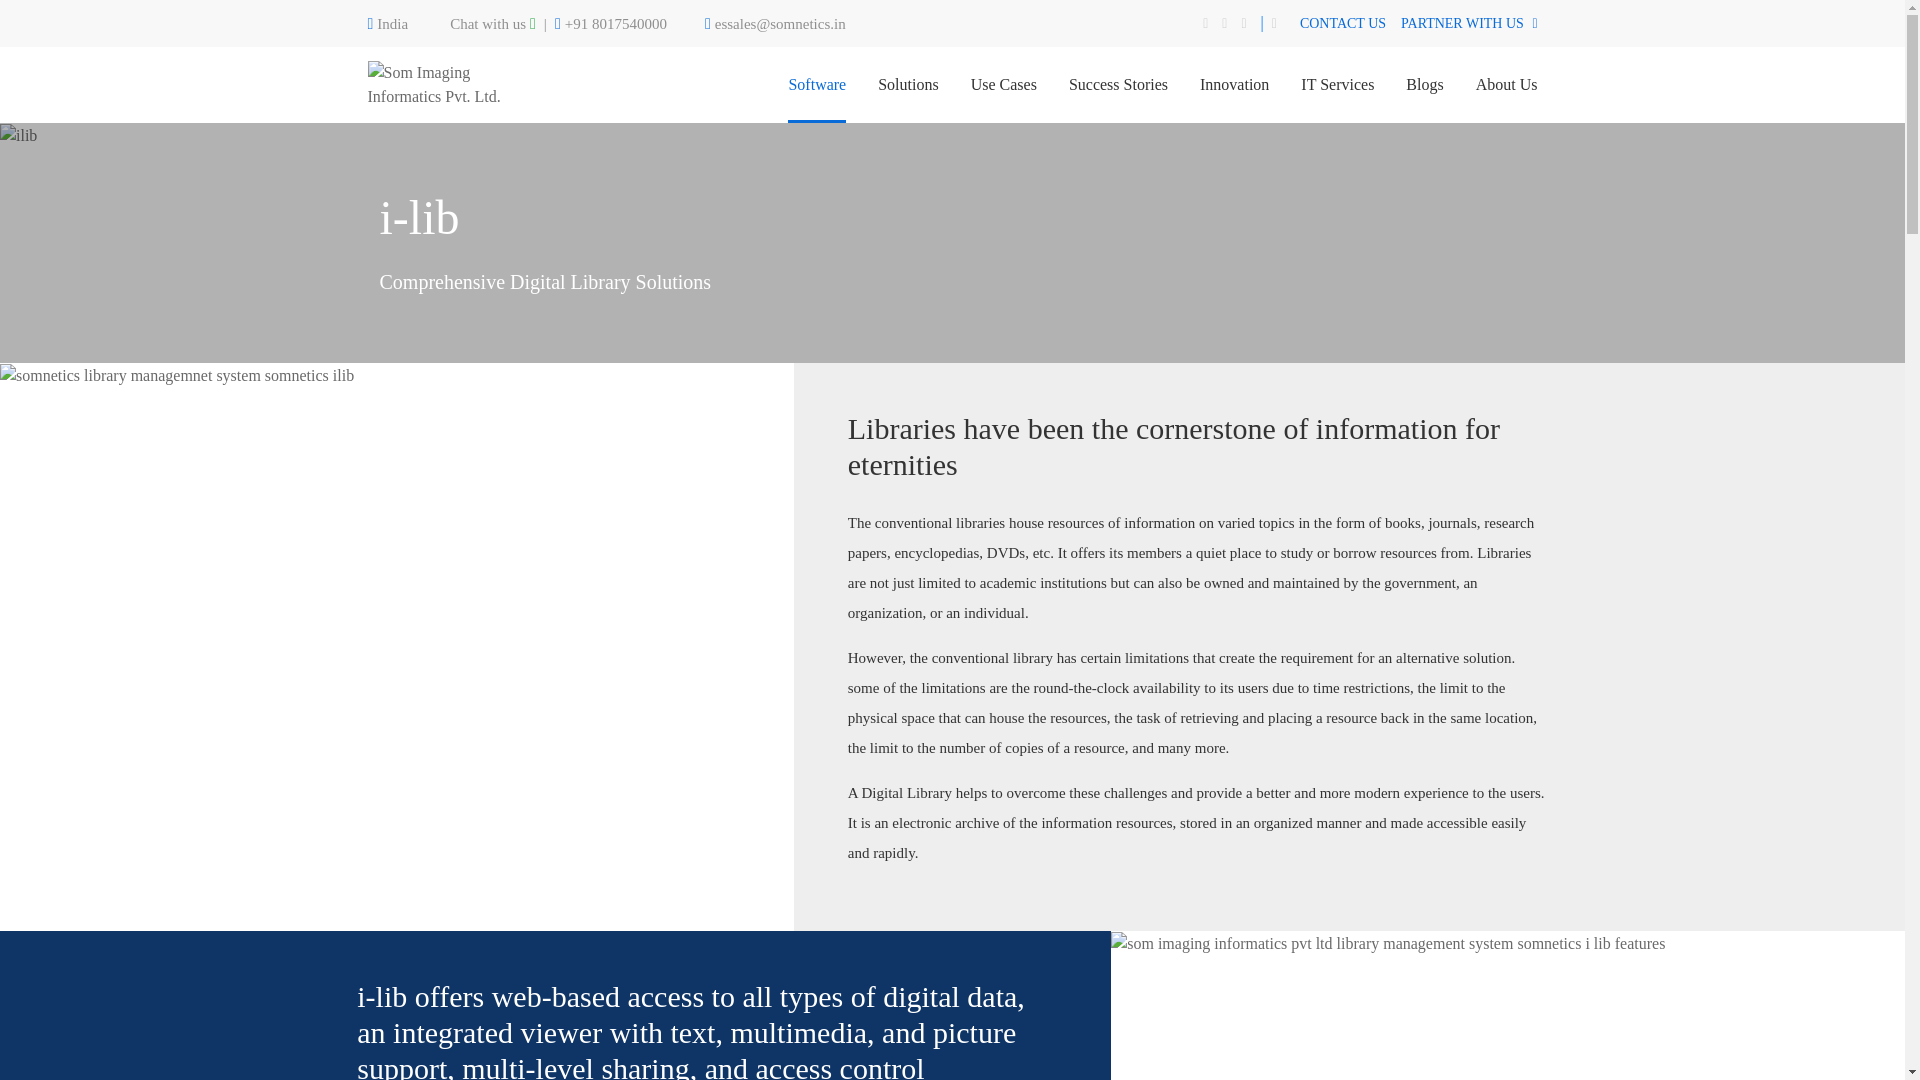 The image size is (1920, 1080). Describe the element at coordinates (492, 24) in the screenshot. I see `Chat with us` at that location.